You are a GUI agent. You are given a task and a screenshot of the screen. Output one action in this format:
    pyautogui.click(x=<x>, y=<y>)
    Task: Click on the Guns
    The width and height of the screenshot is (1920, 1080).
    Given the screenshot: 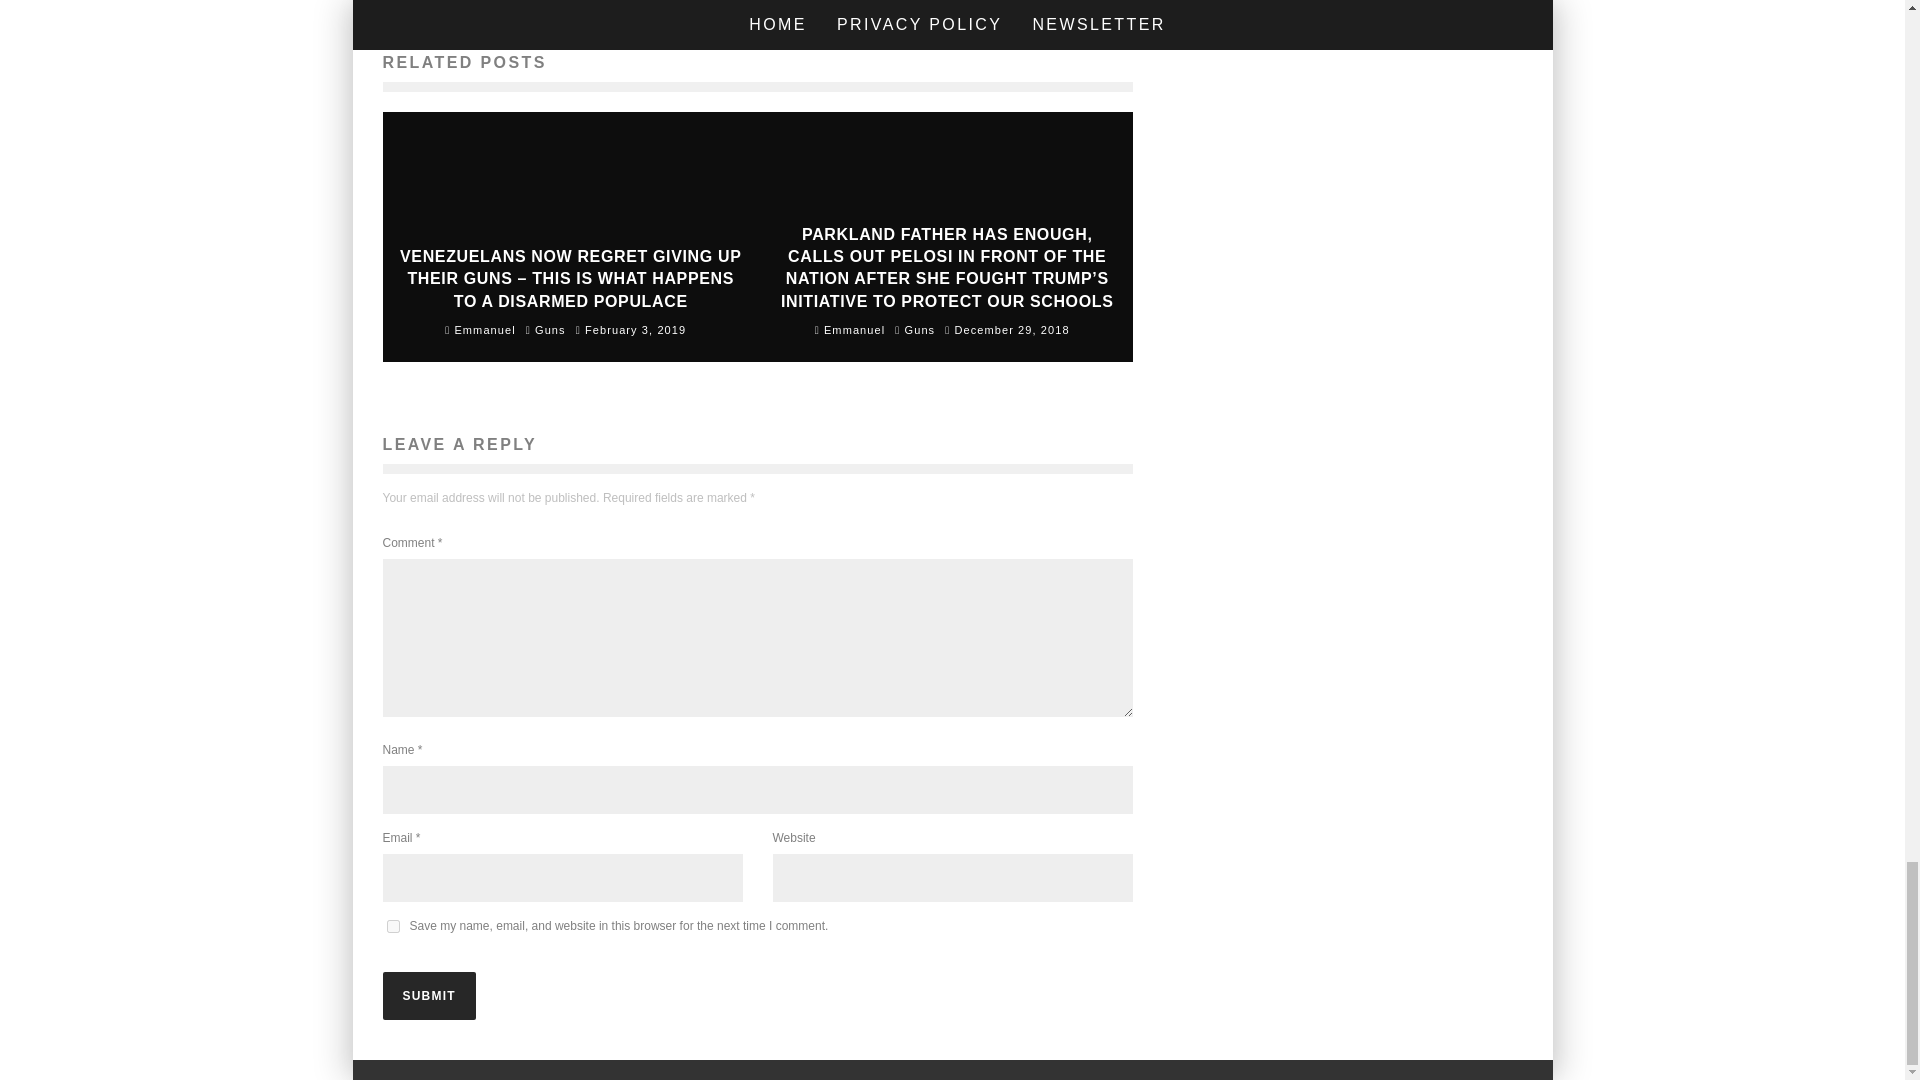 What is the action you would take?
    pyautogui.click(x=550, y=329)
    